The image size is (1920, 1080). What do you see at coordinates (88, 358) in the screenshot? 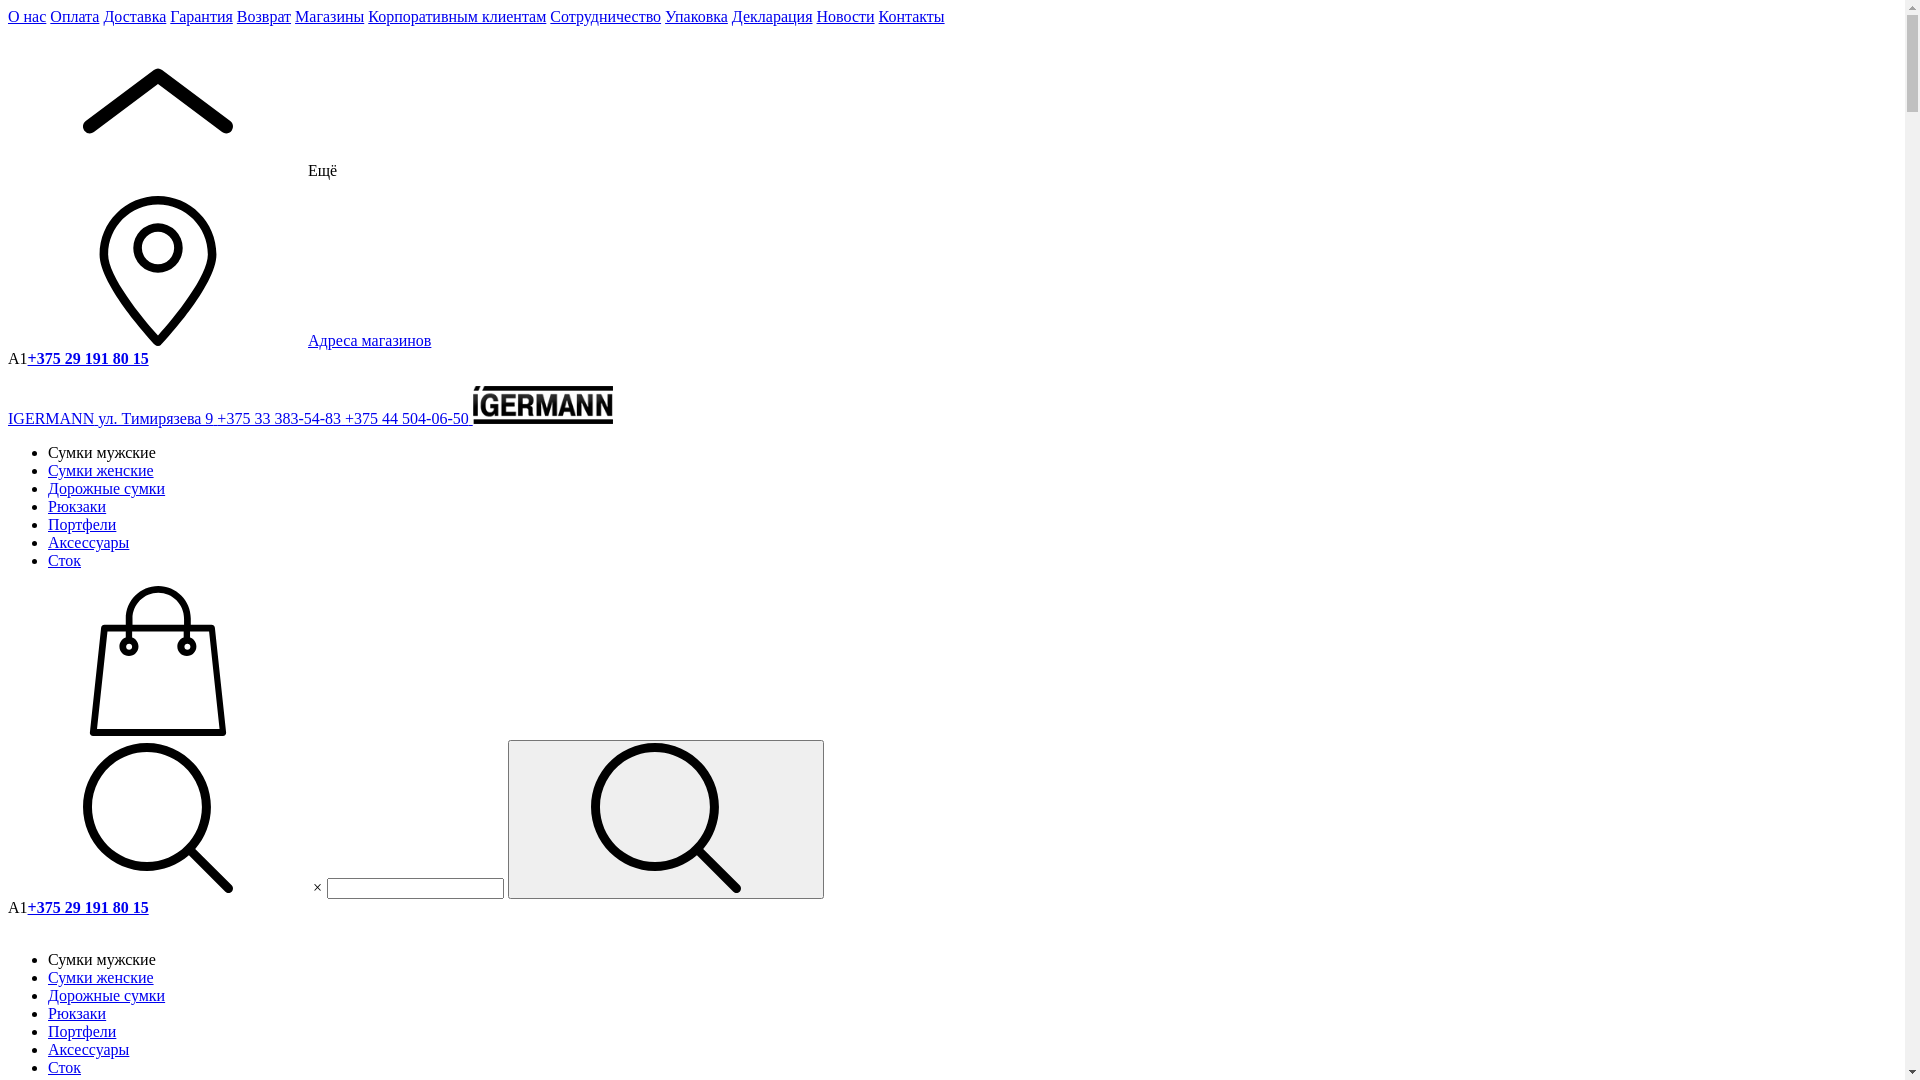
I see `+375 29 191 80 15` at bounding box center [88, 358].